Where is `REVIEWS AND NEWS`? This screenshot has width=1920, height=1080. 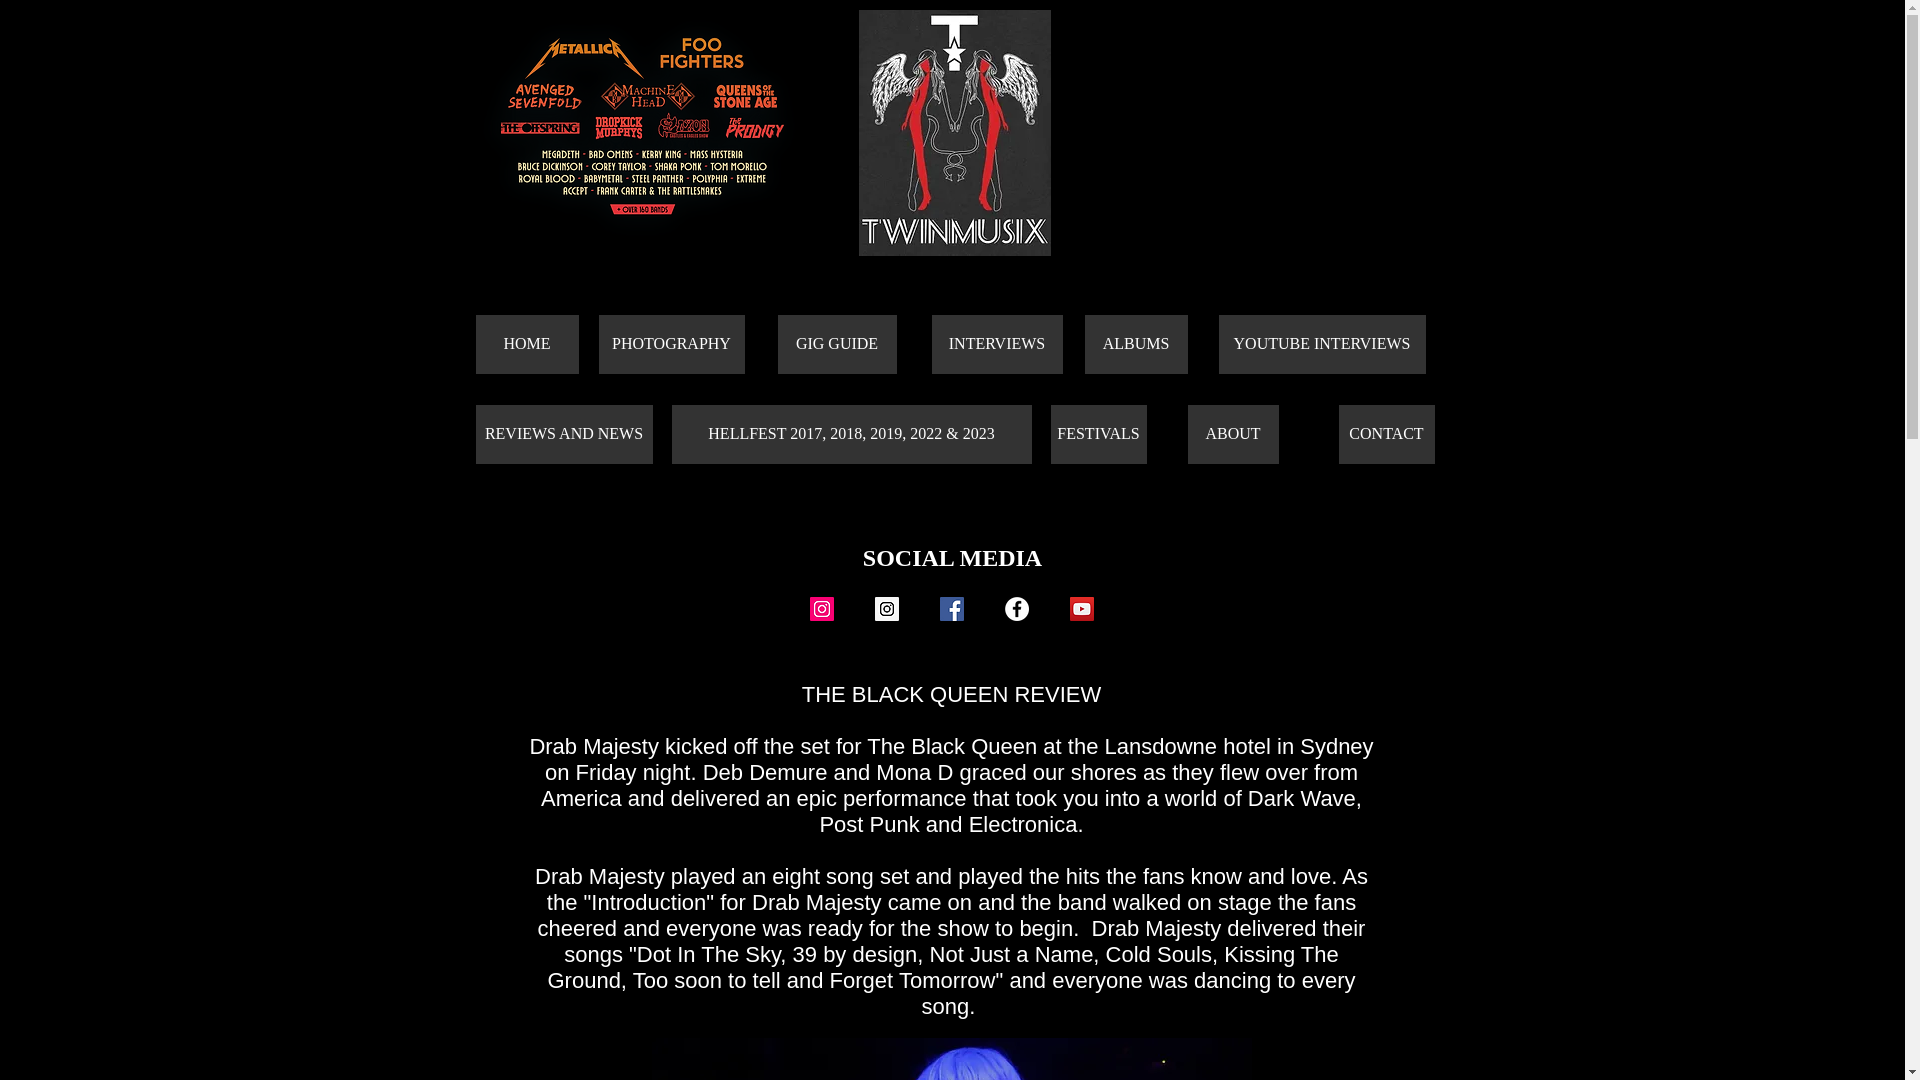 REVIEWS AND NEWS is located at coordinates (564, 434).